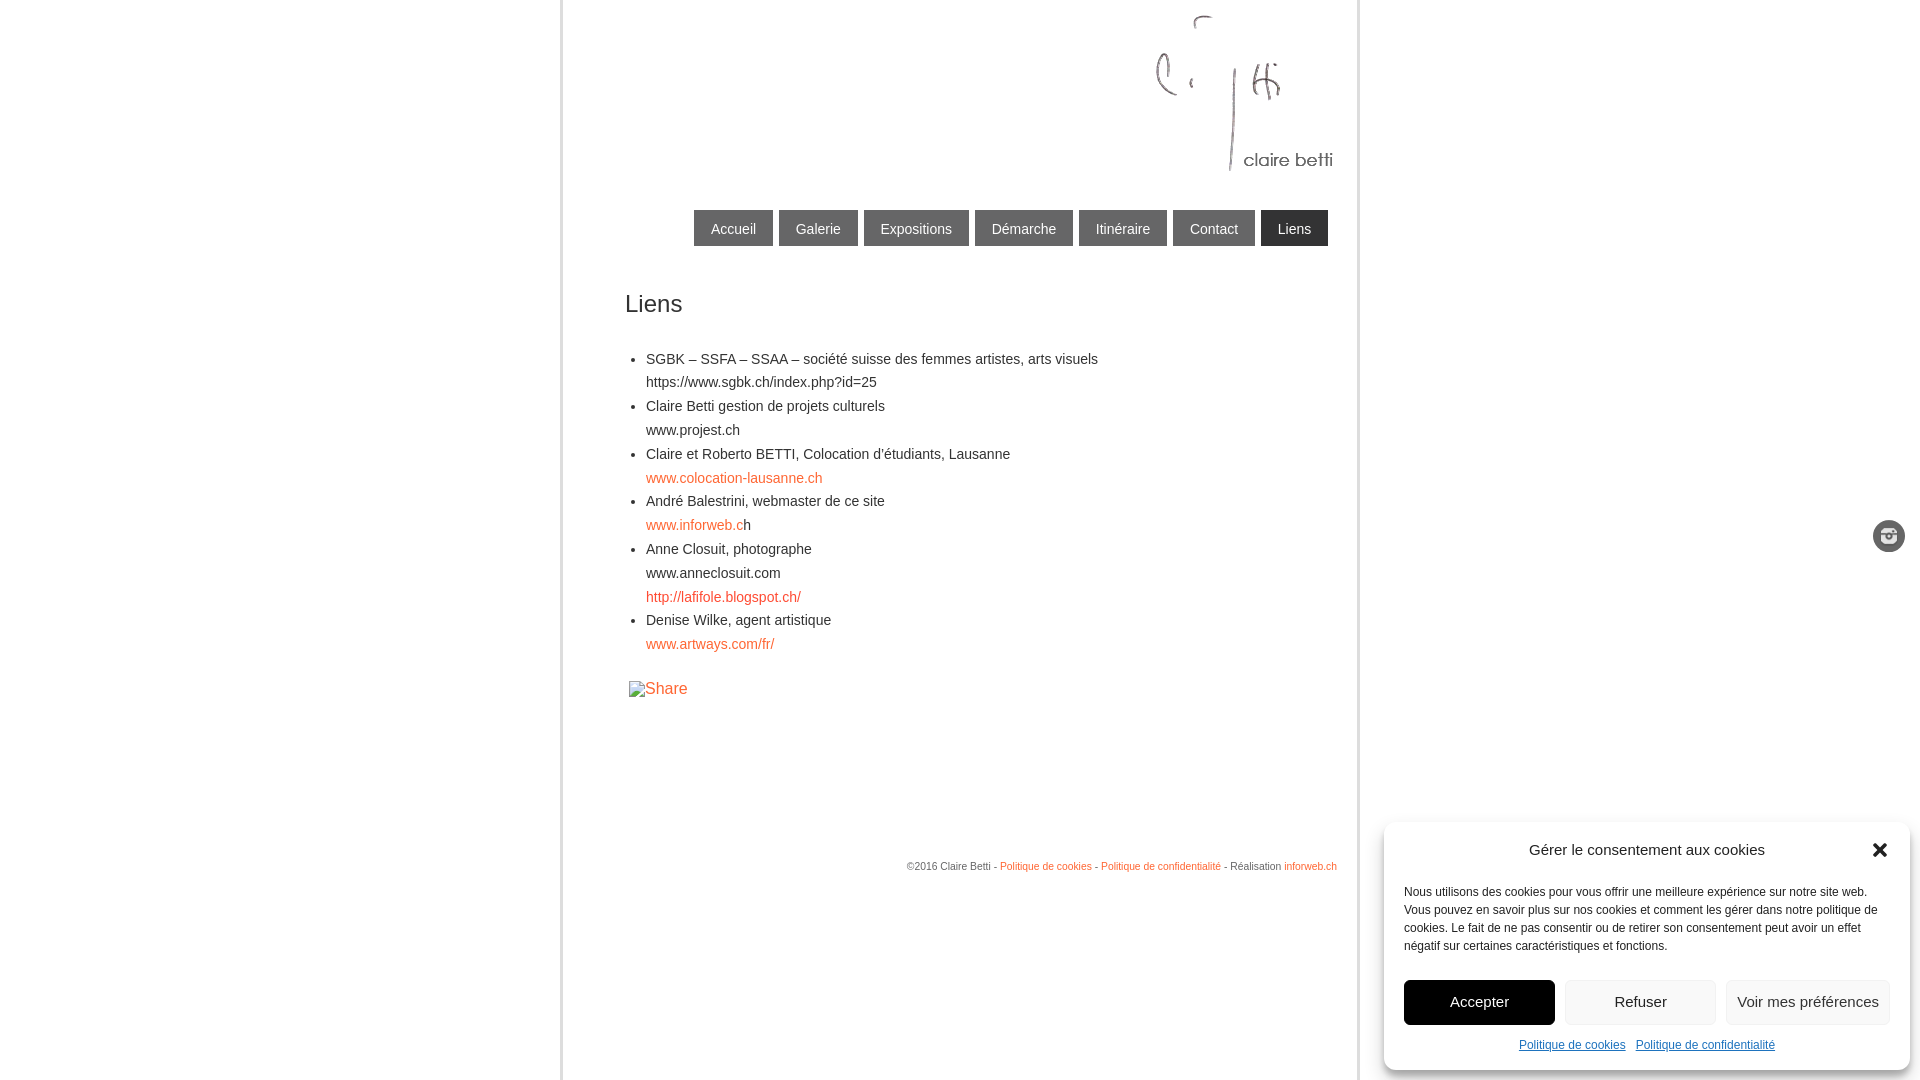 The width and height of the screenshot is (1920, 1080). What do you see at coordinates (1214, 228) in the screenshot?
I see `Contact` at bounding box center [1214, 228].